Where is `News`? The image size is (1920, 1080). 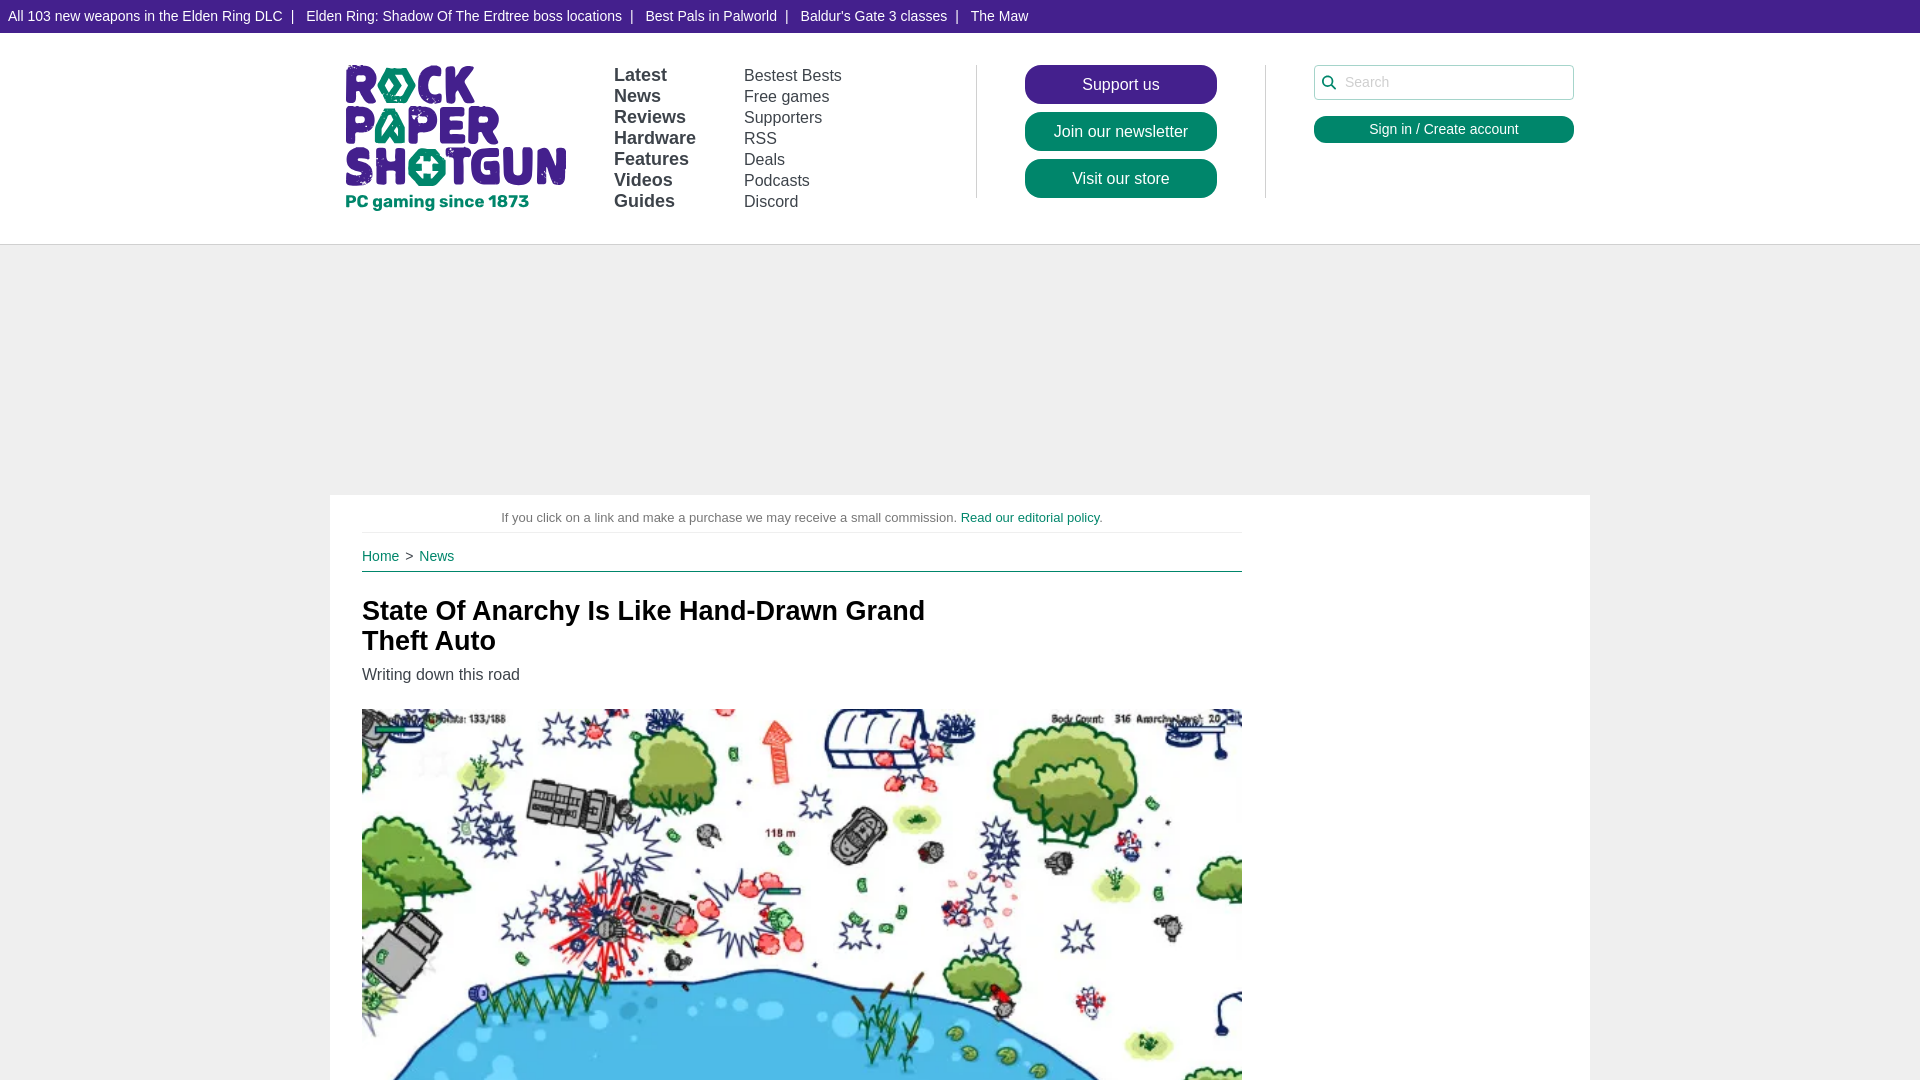 News is located at coordinates (637, 96).